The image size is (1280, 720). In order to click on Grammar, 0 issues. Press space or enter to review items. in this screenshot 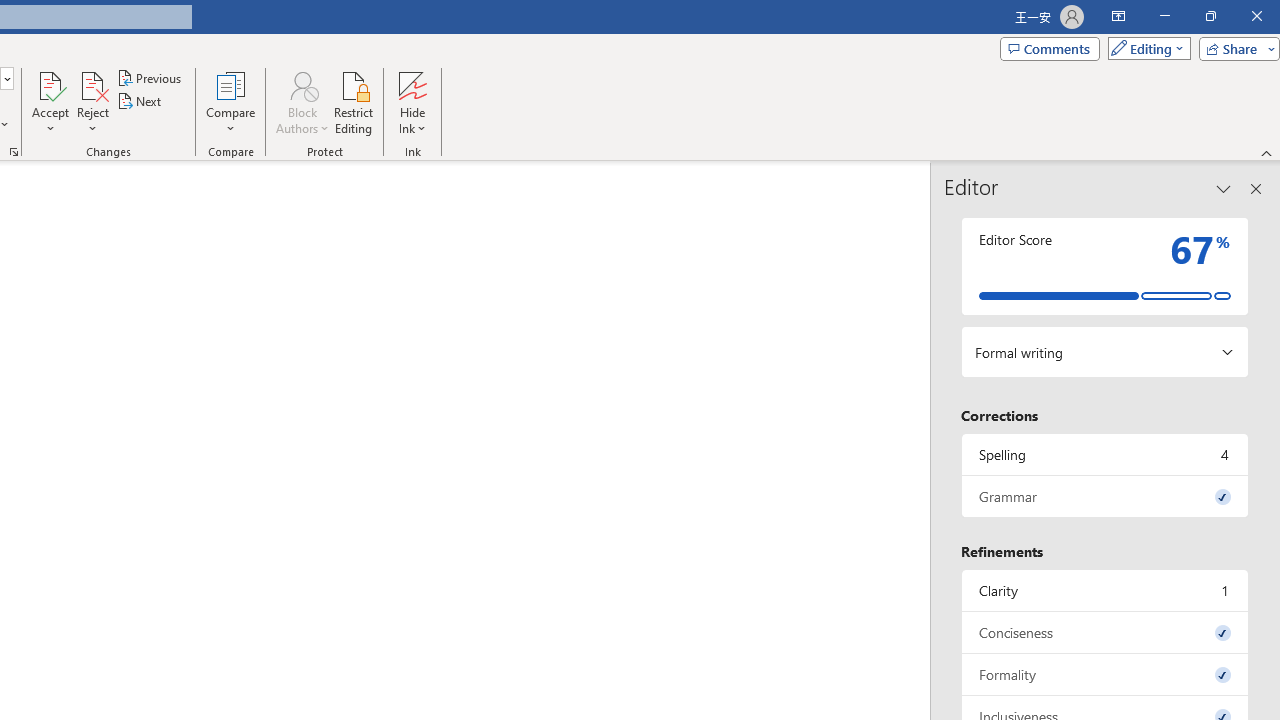, I will do `click(1105, 496)`.